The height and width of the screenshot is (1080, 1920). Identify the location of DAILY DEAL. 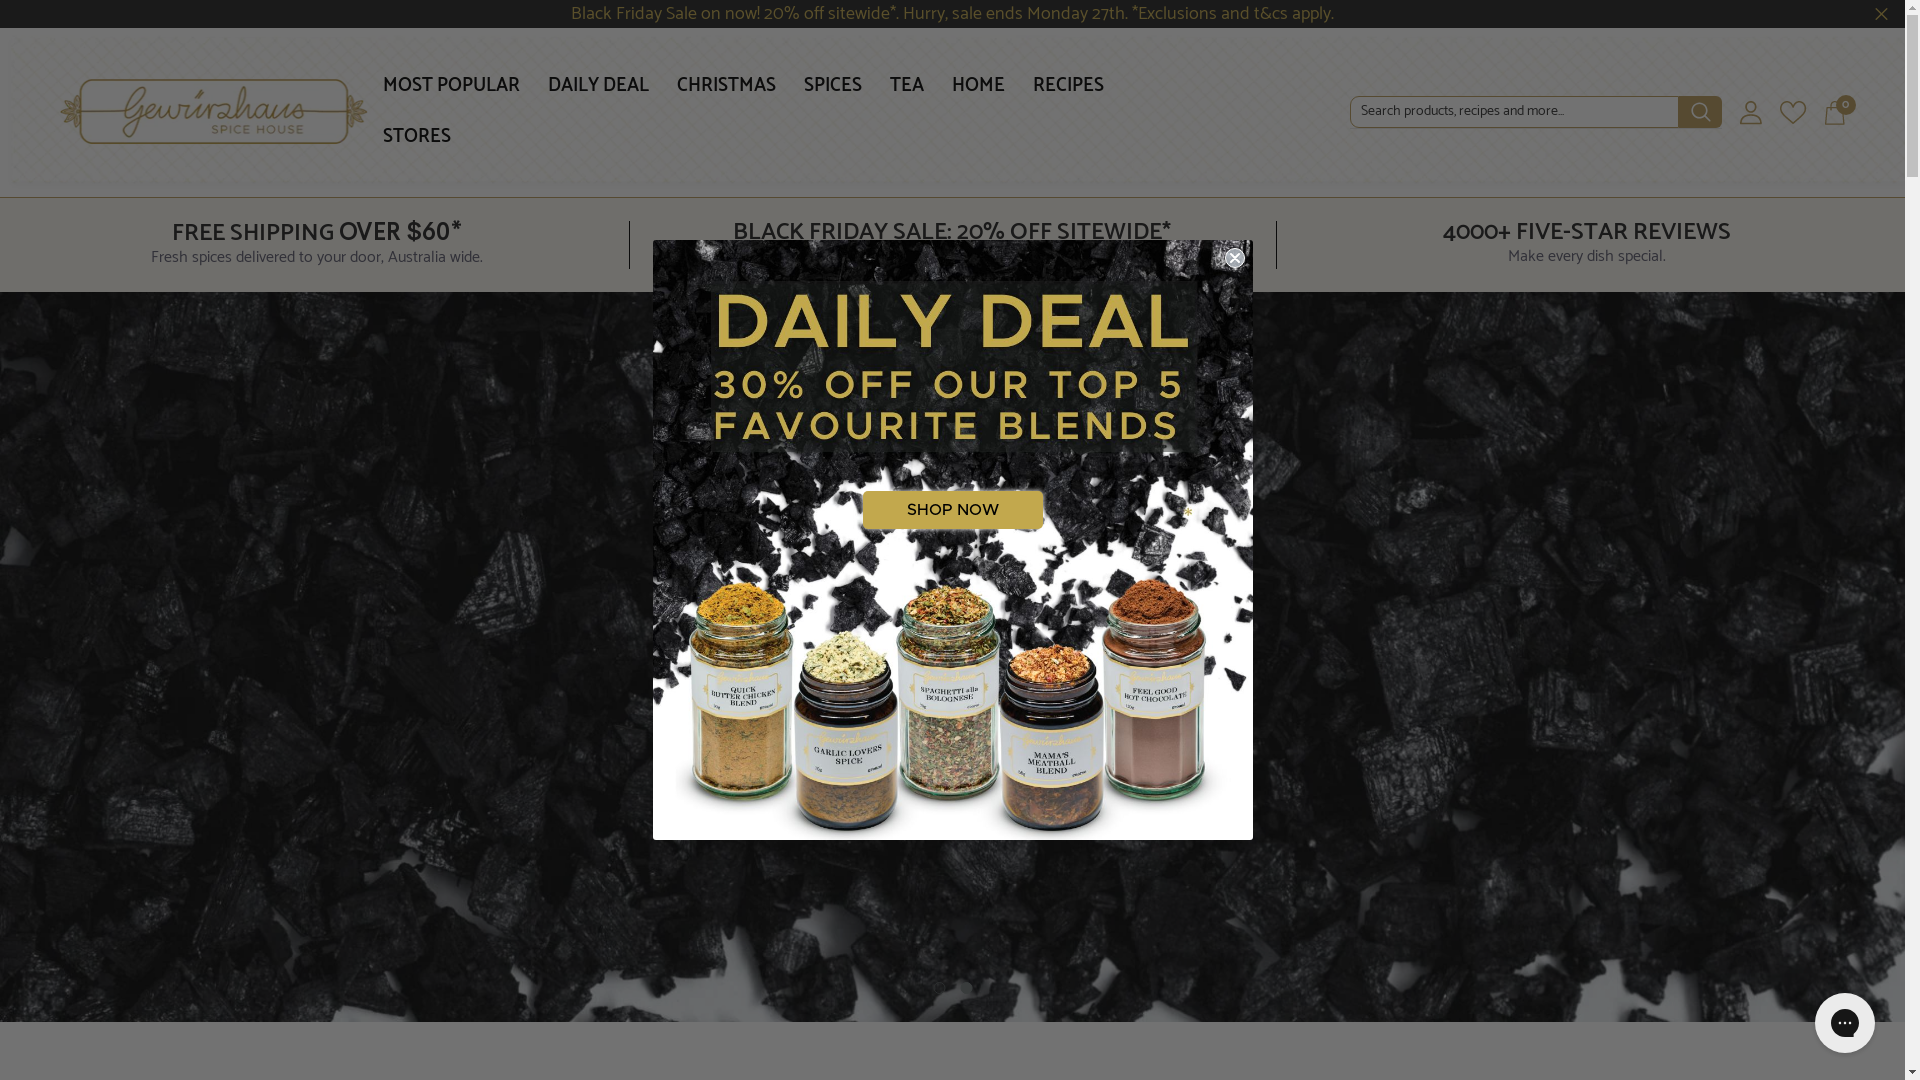
(598, 100).